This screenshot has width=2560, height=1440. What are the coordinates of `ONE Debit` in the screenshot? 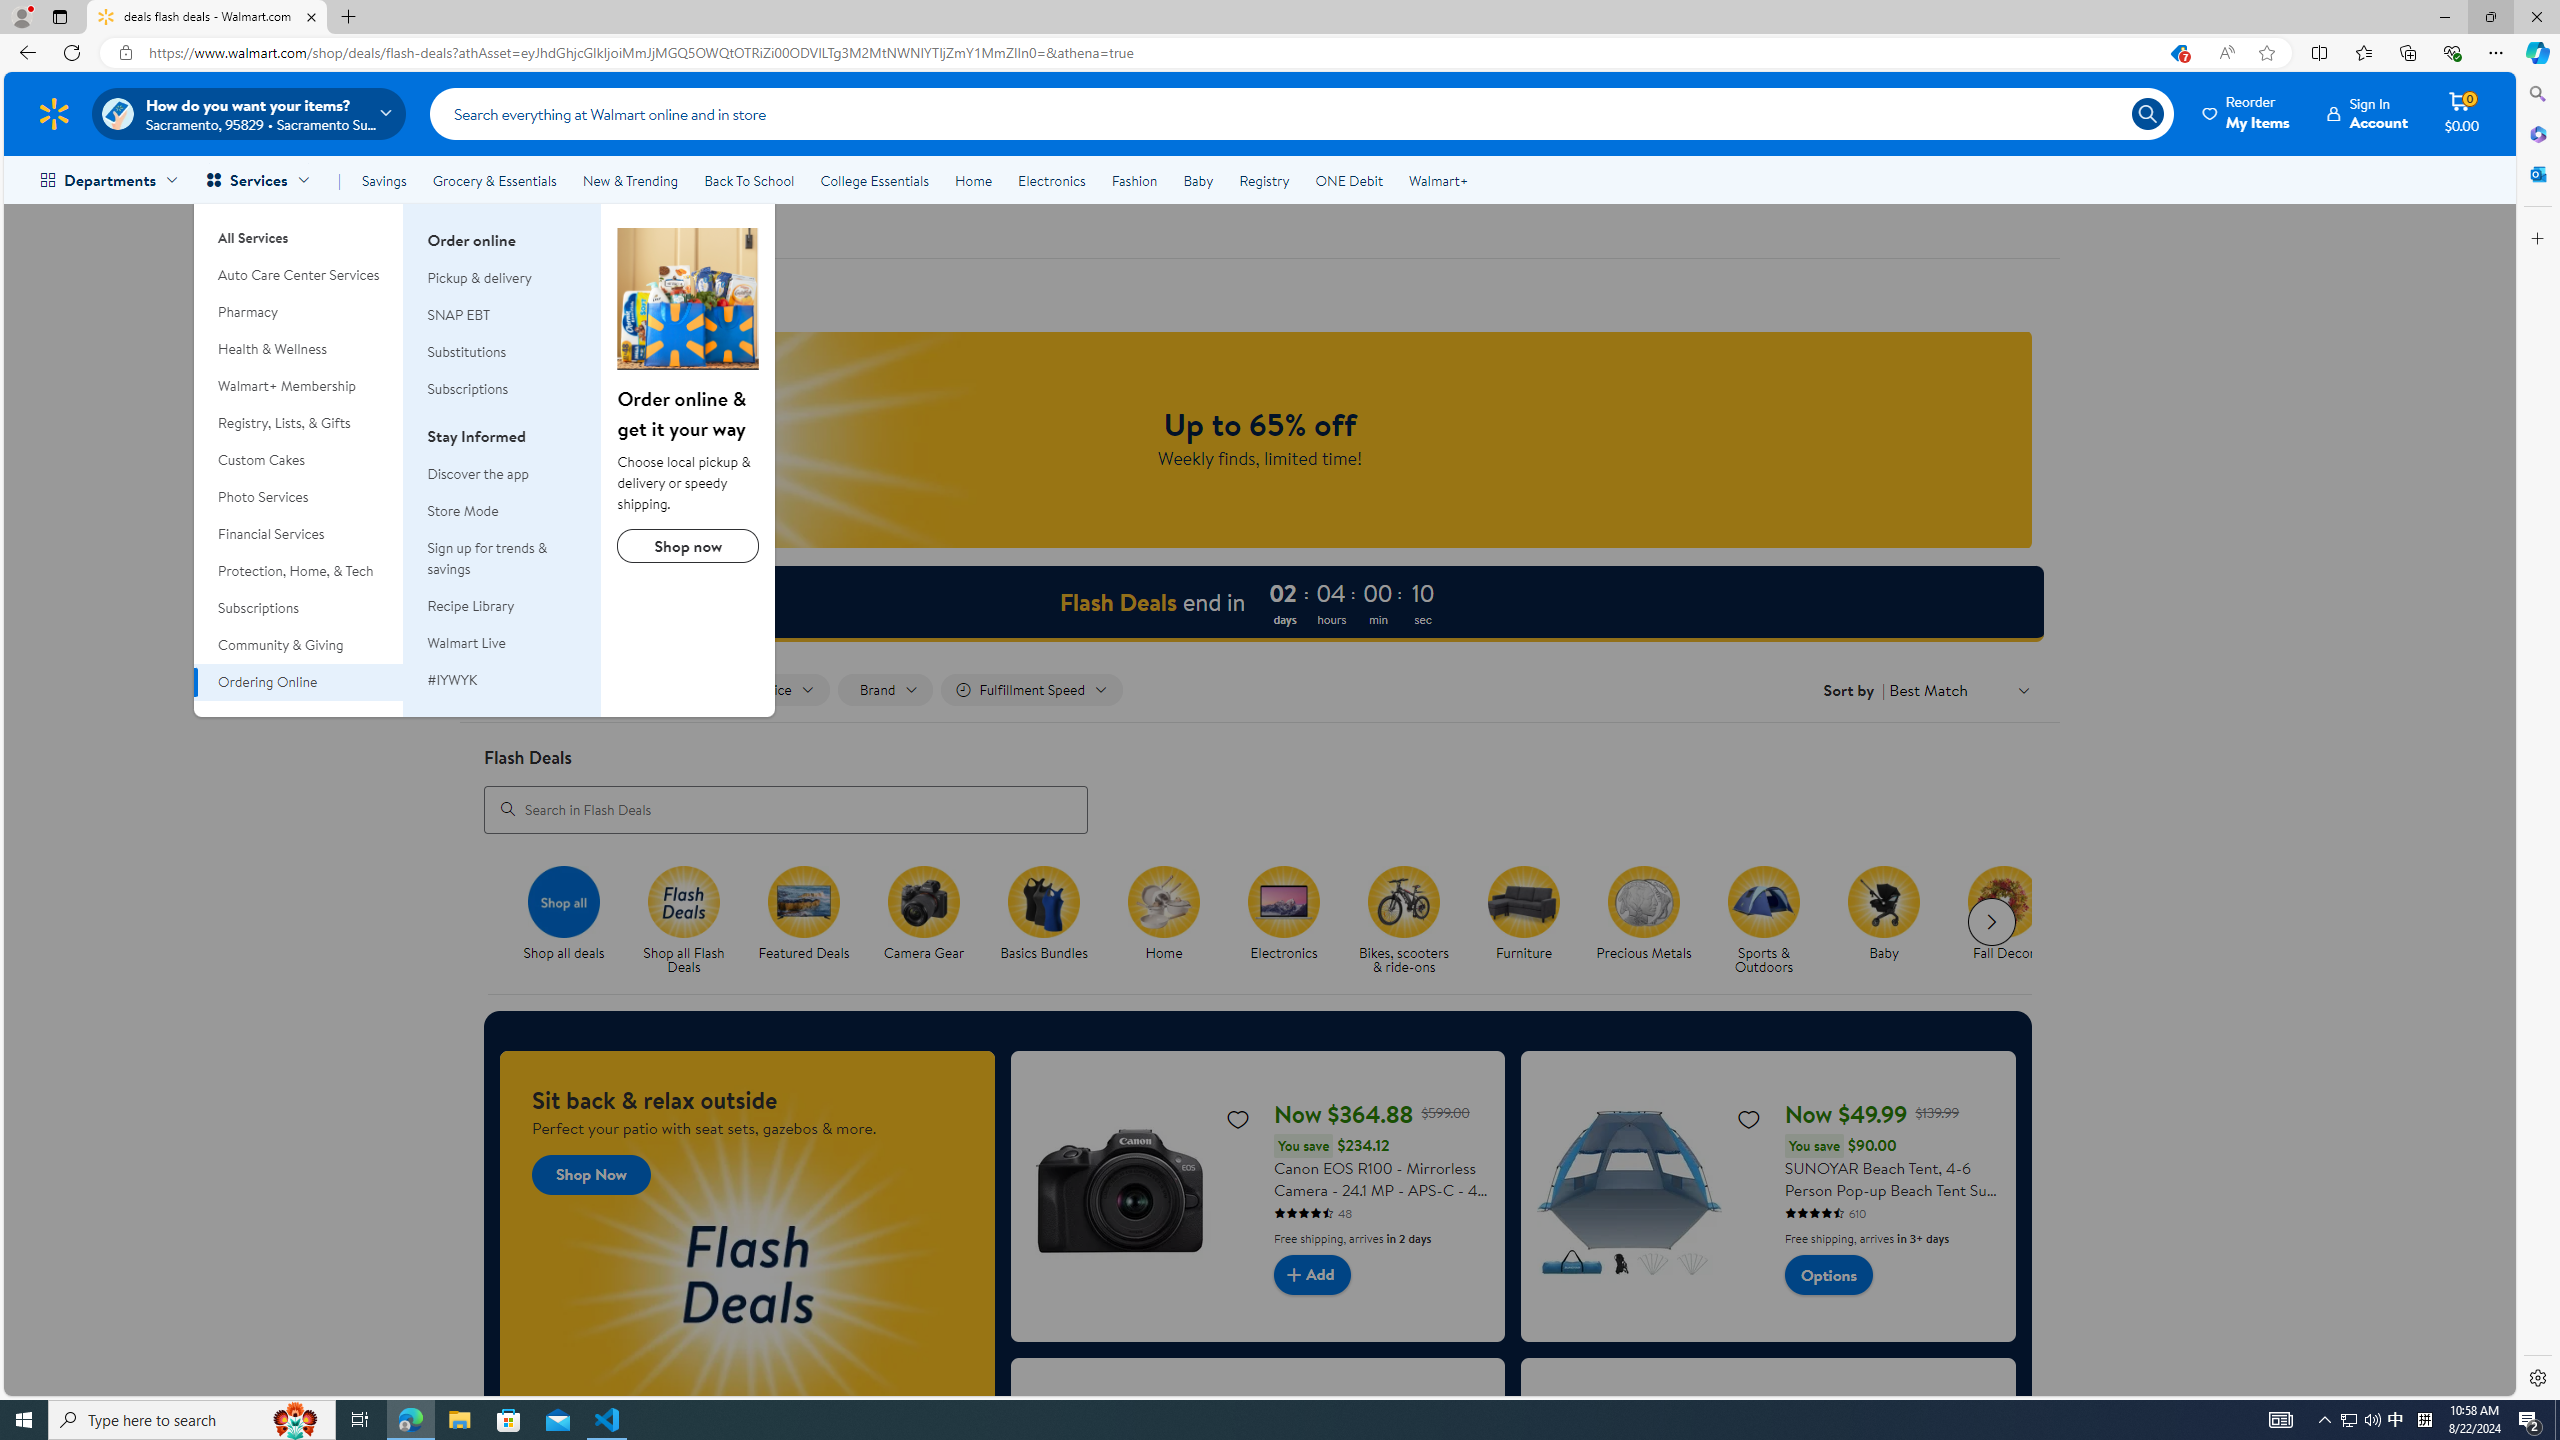 It's located at (1348, 180).